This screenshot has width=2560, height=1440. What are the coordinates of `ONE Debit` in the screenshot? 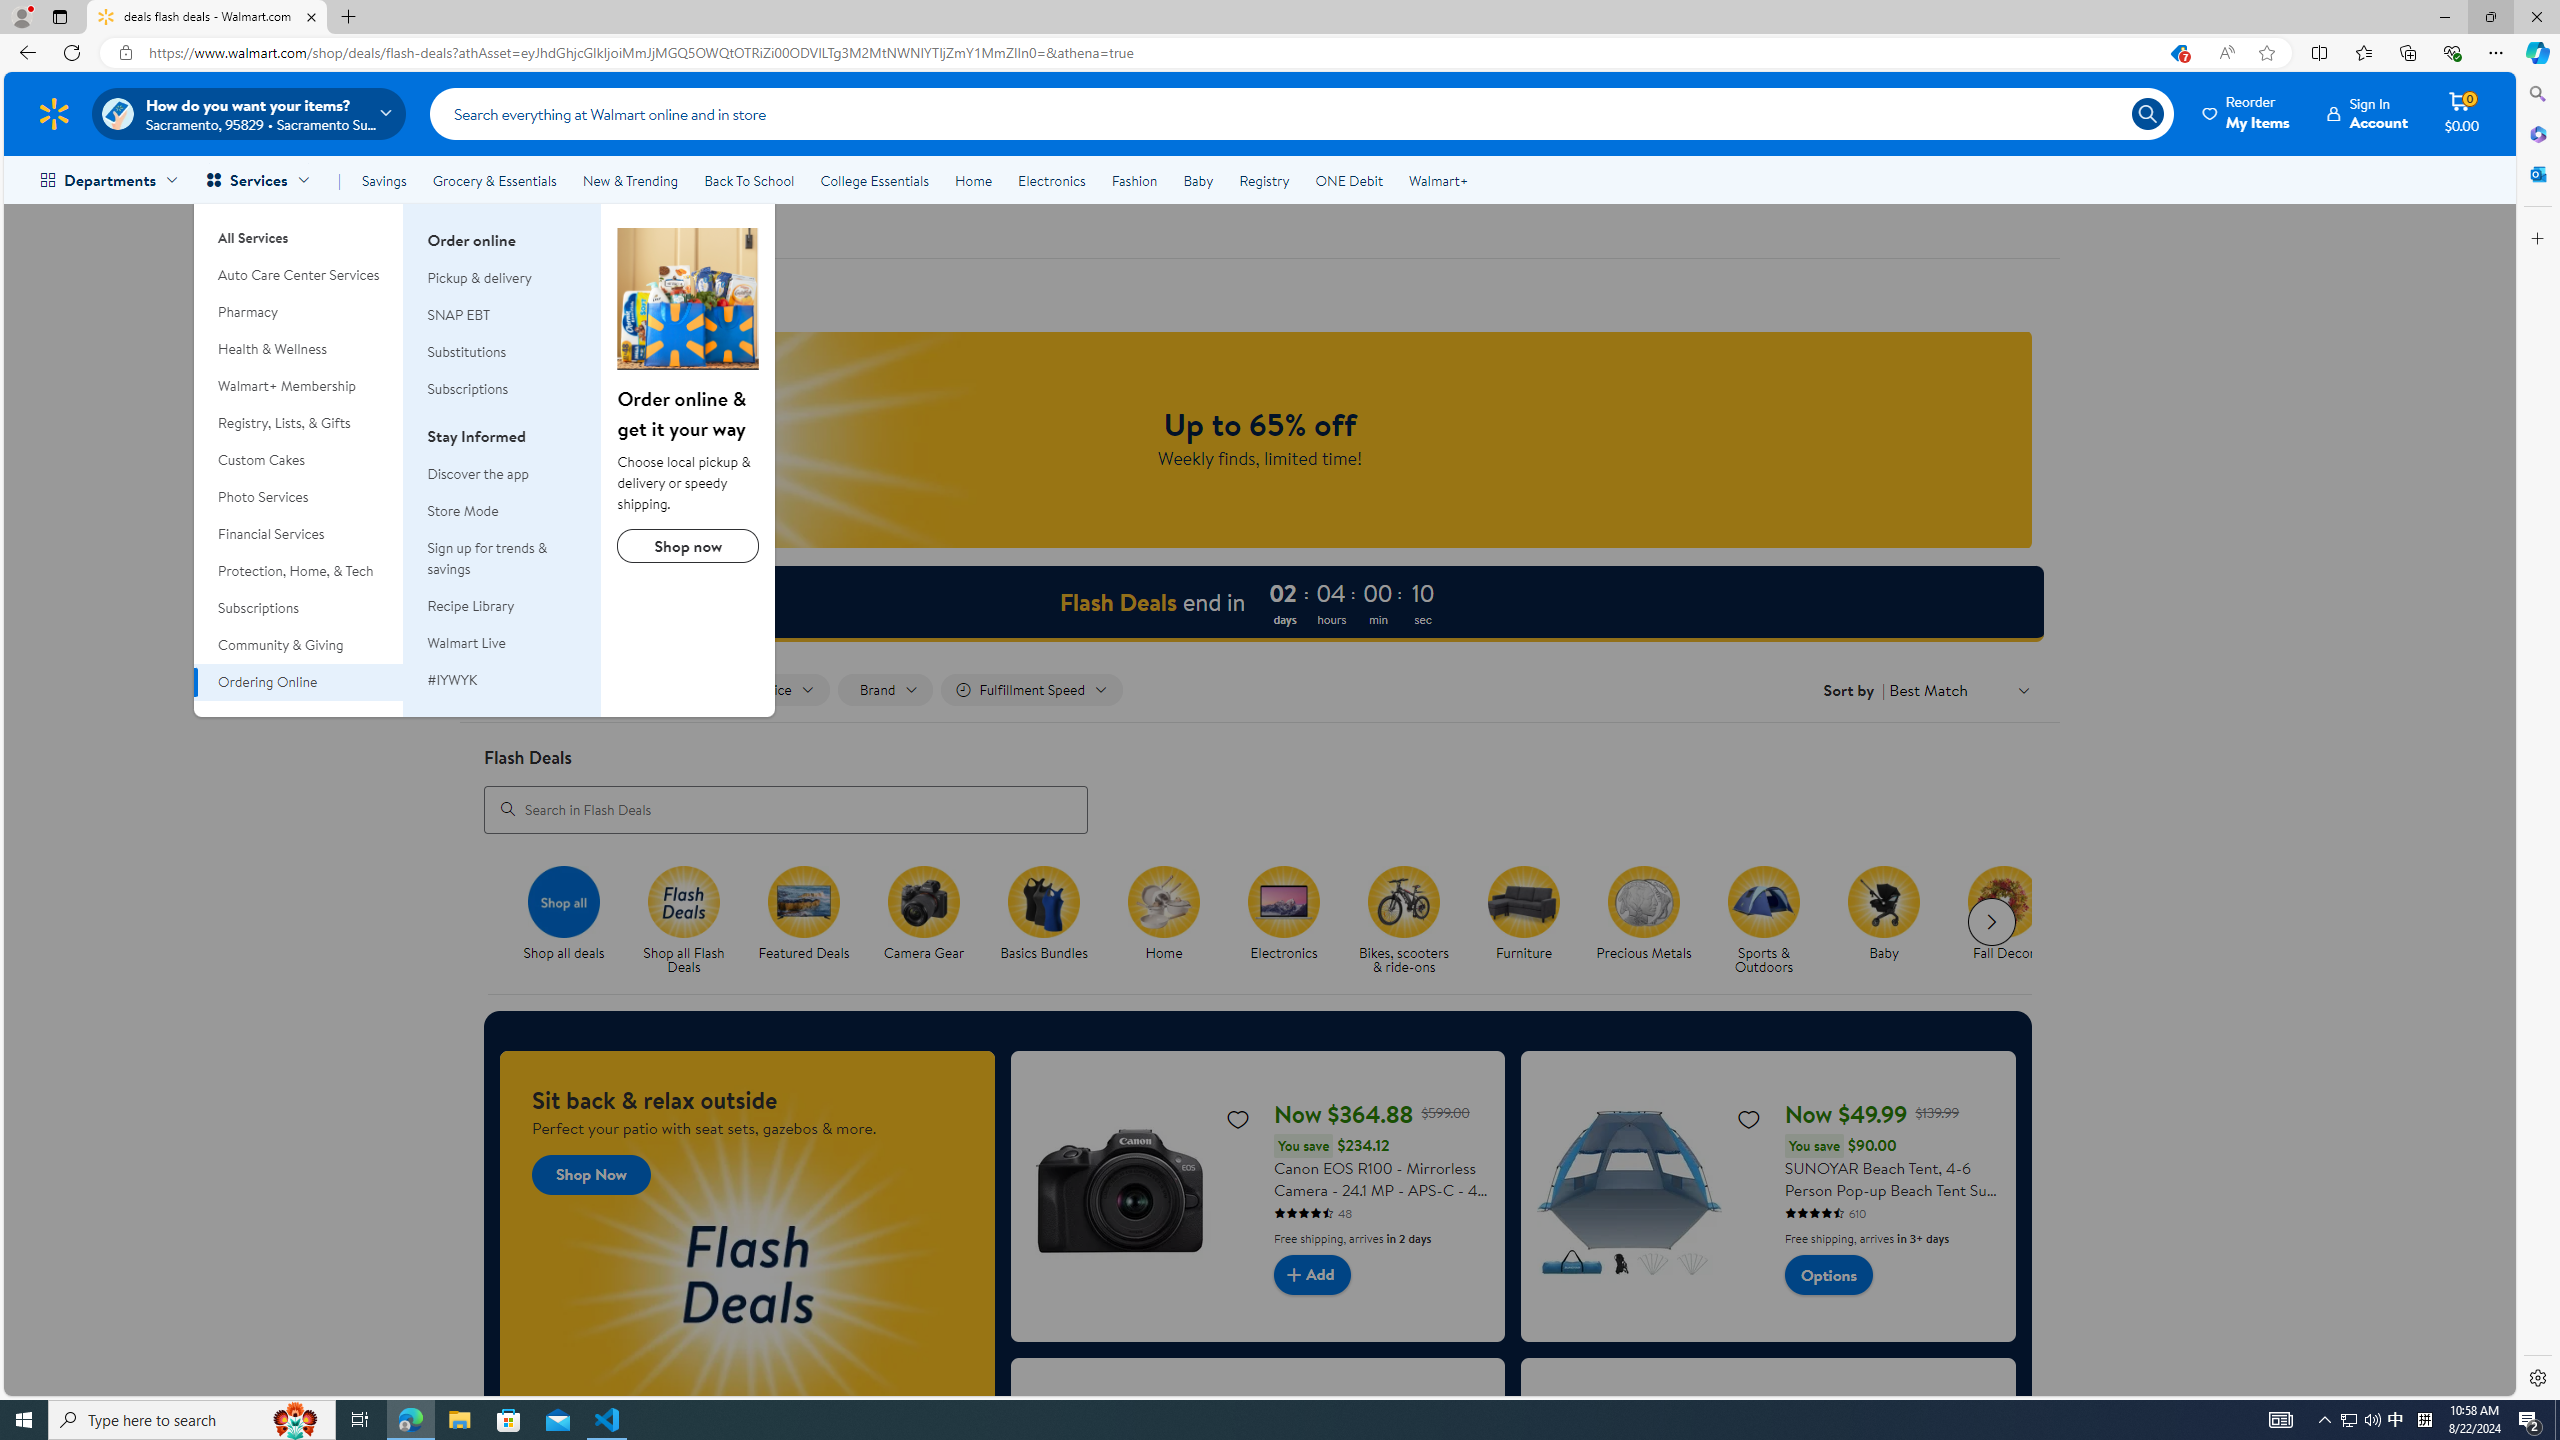 It's located at (1348, 180).